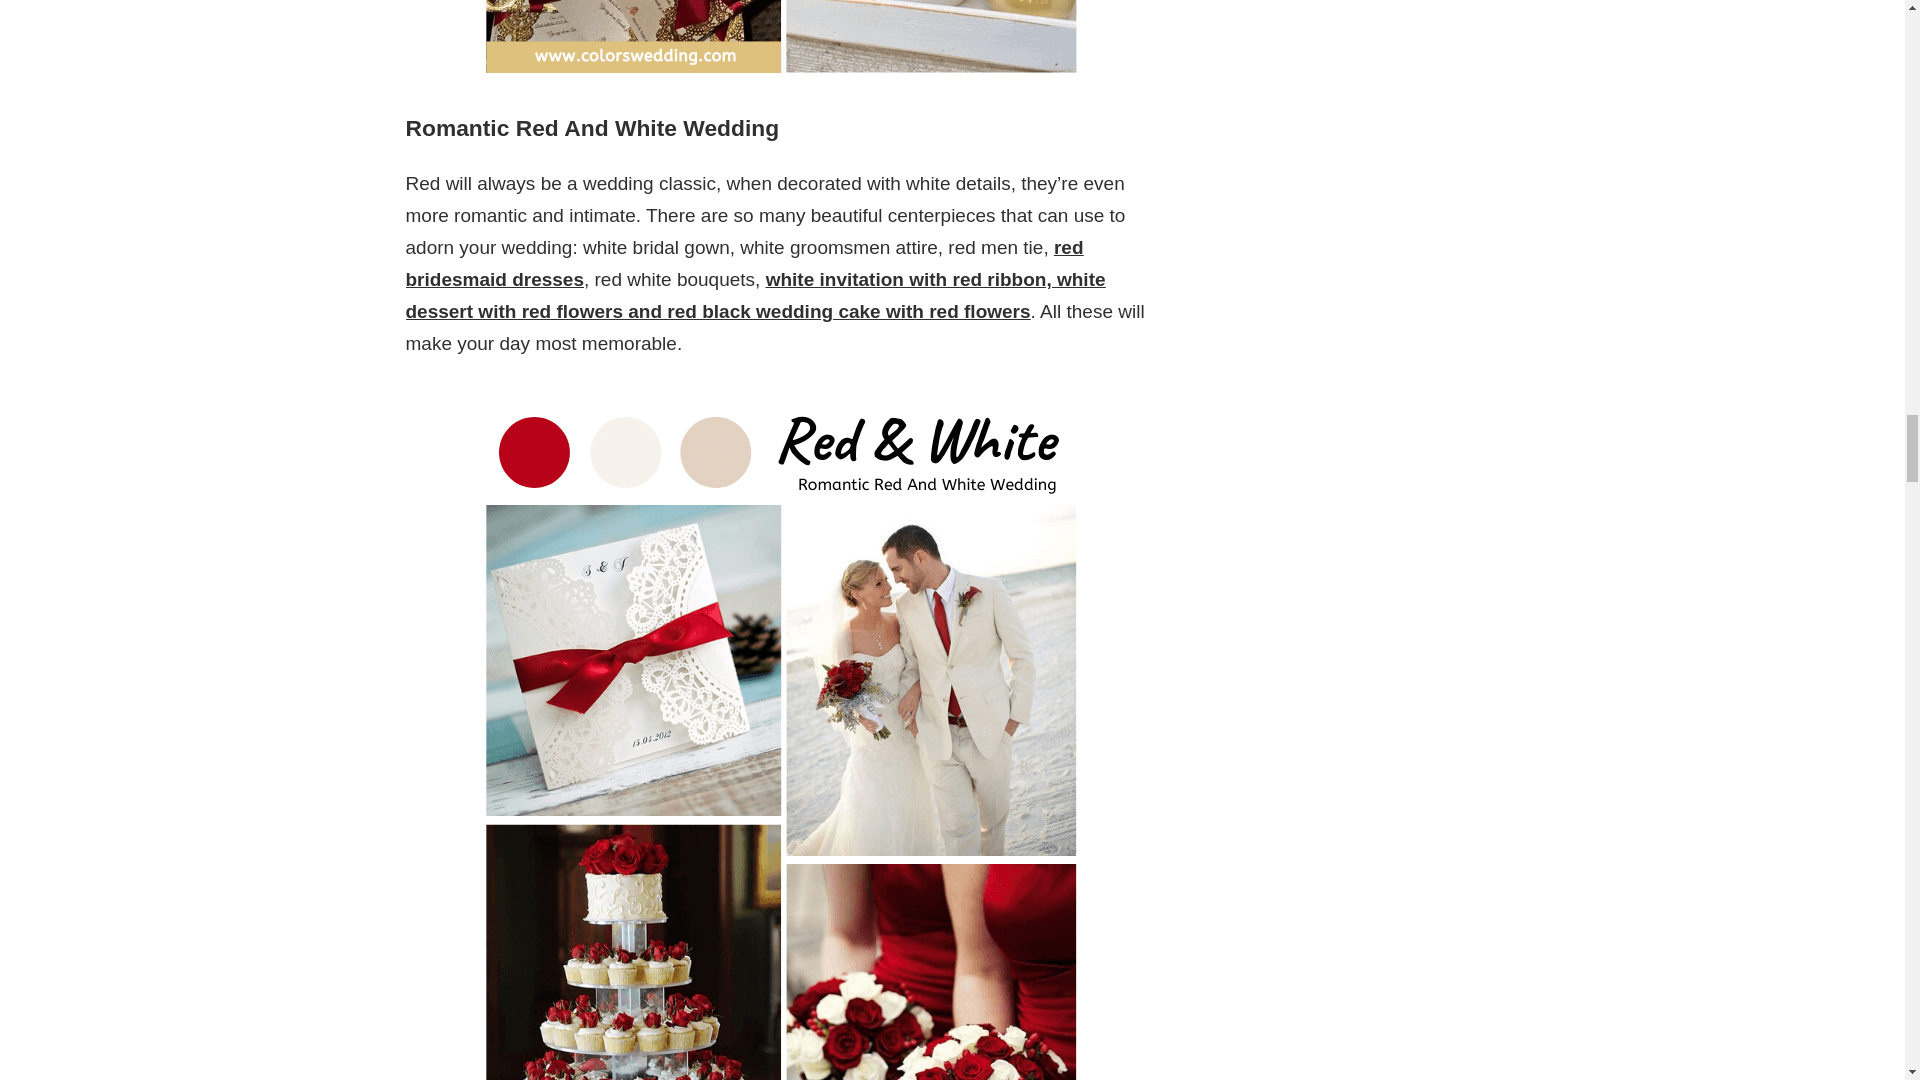  I want to click on red bridesmaid dresses, so click(744, 263).